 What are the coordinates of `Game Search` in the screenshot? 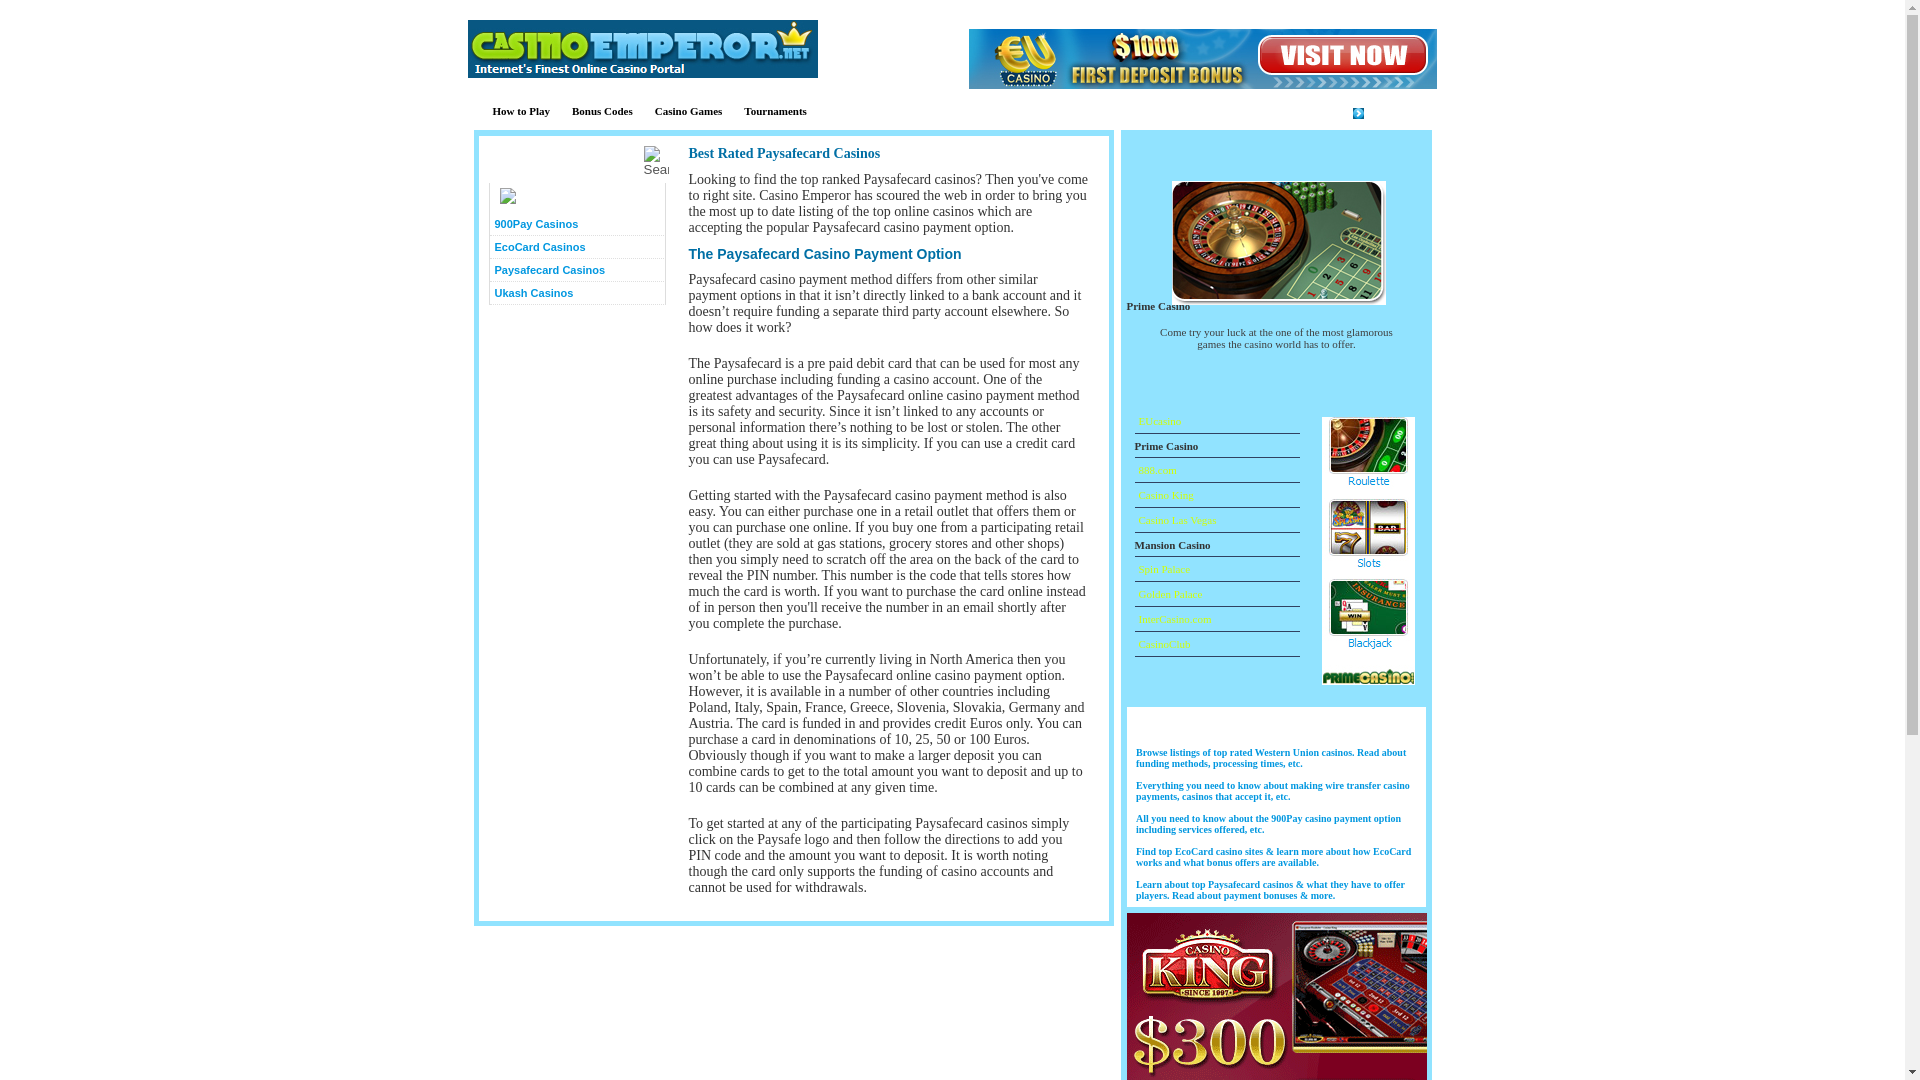 It's located at (567, 159).